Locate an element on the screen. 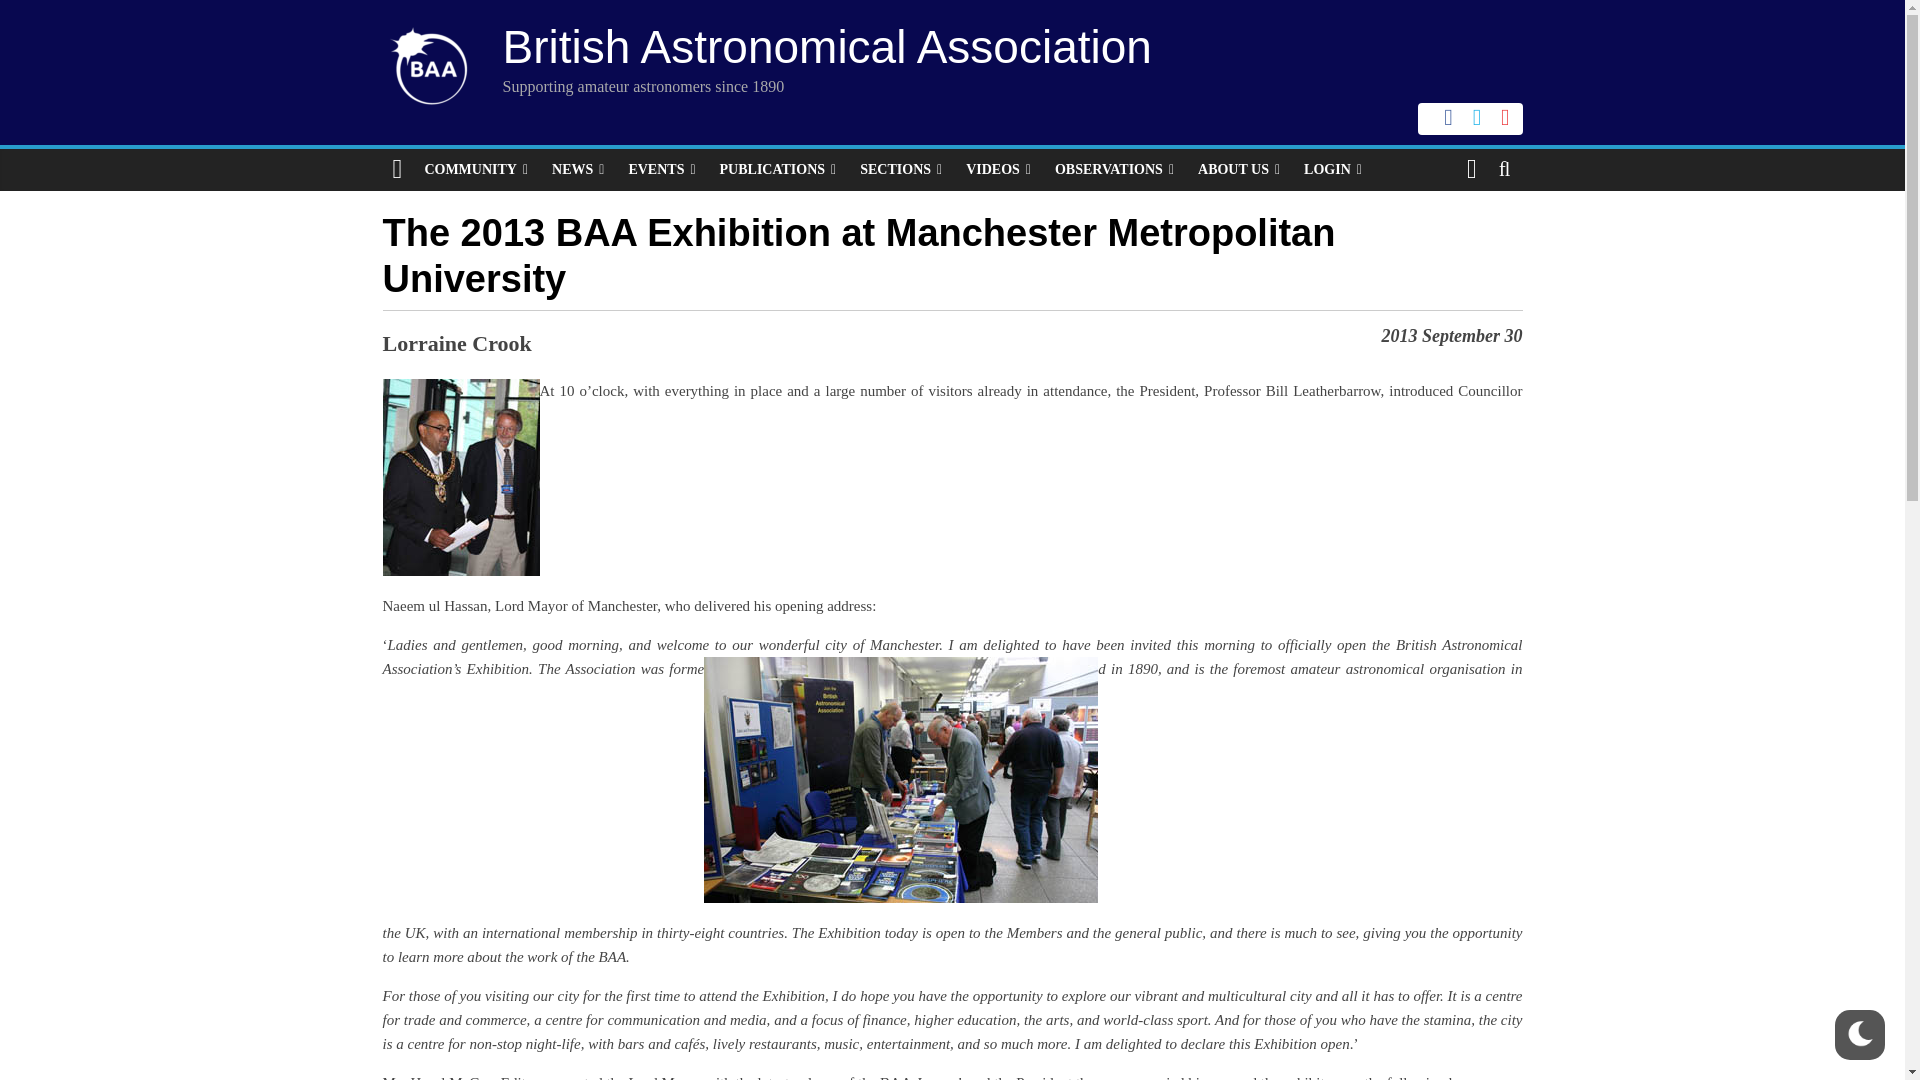 The height and width of the screenshot is (1080, 1920). British Astronomical Association is located at coordinates (826, 46).